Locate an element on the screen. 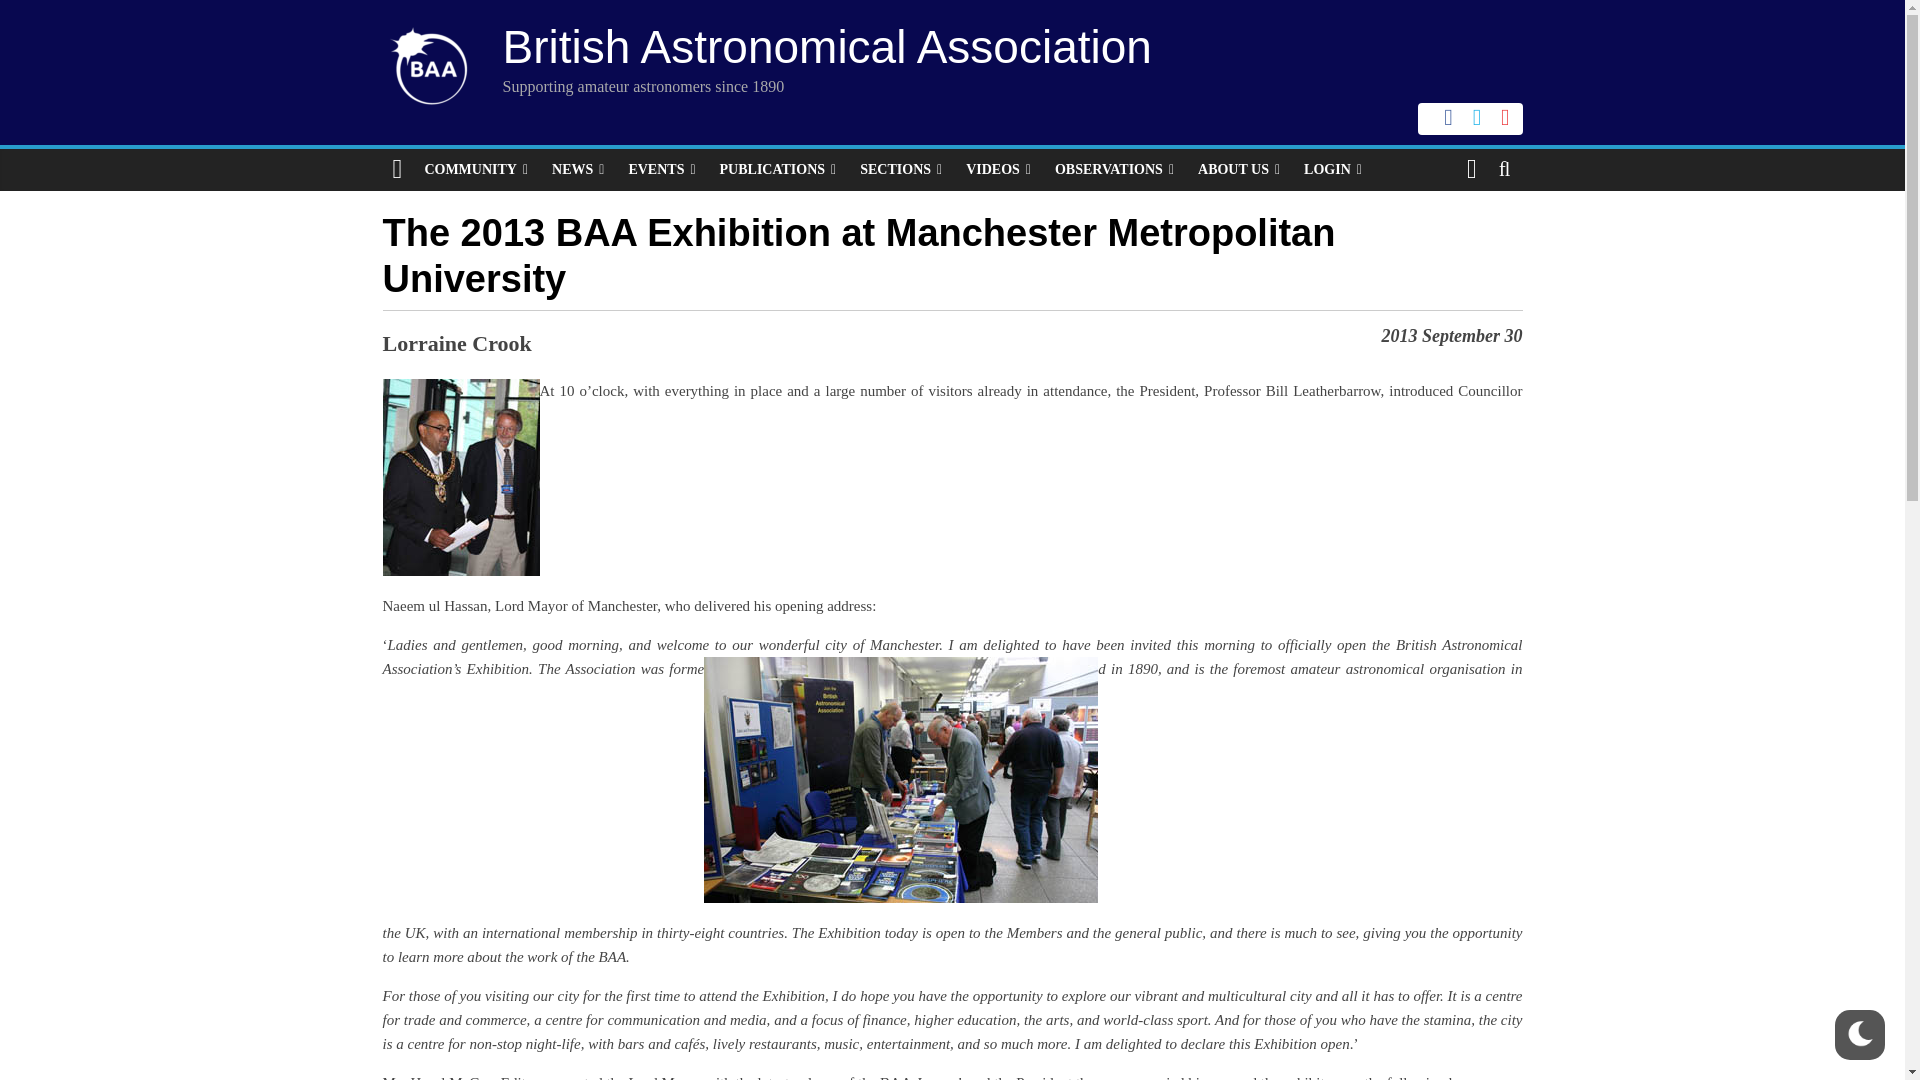 The height and width of the screenshot is (1080, 1920). British Astronomical Association is located at coordinates (826, 46).